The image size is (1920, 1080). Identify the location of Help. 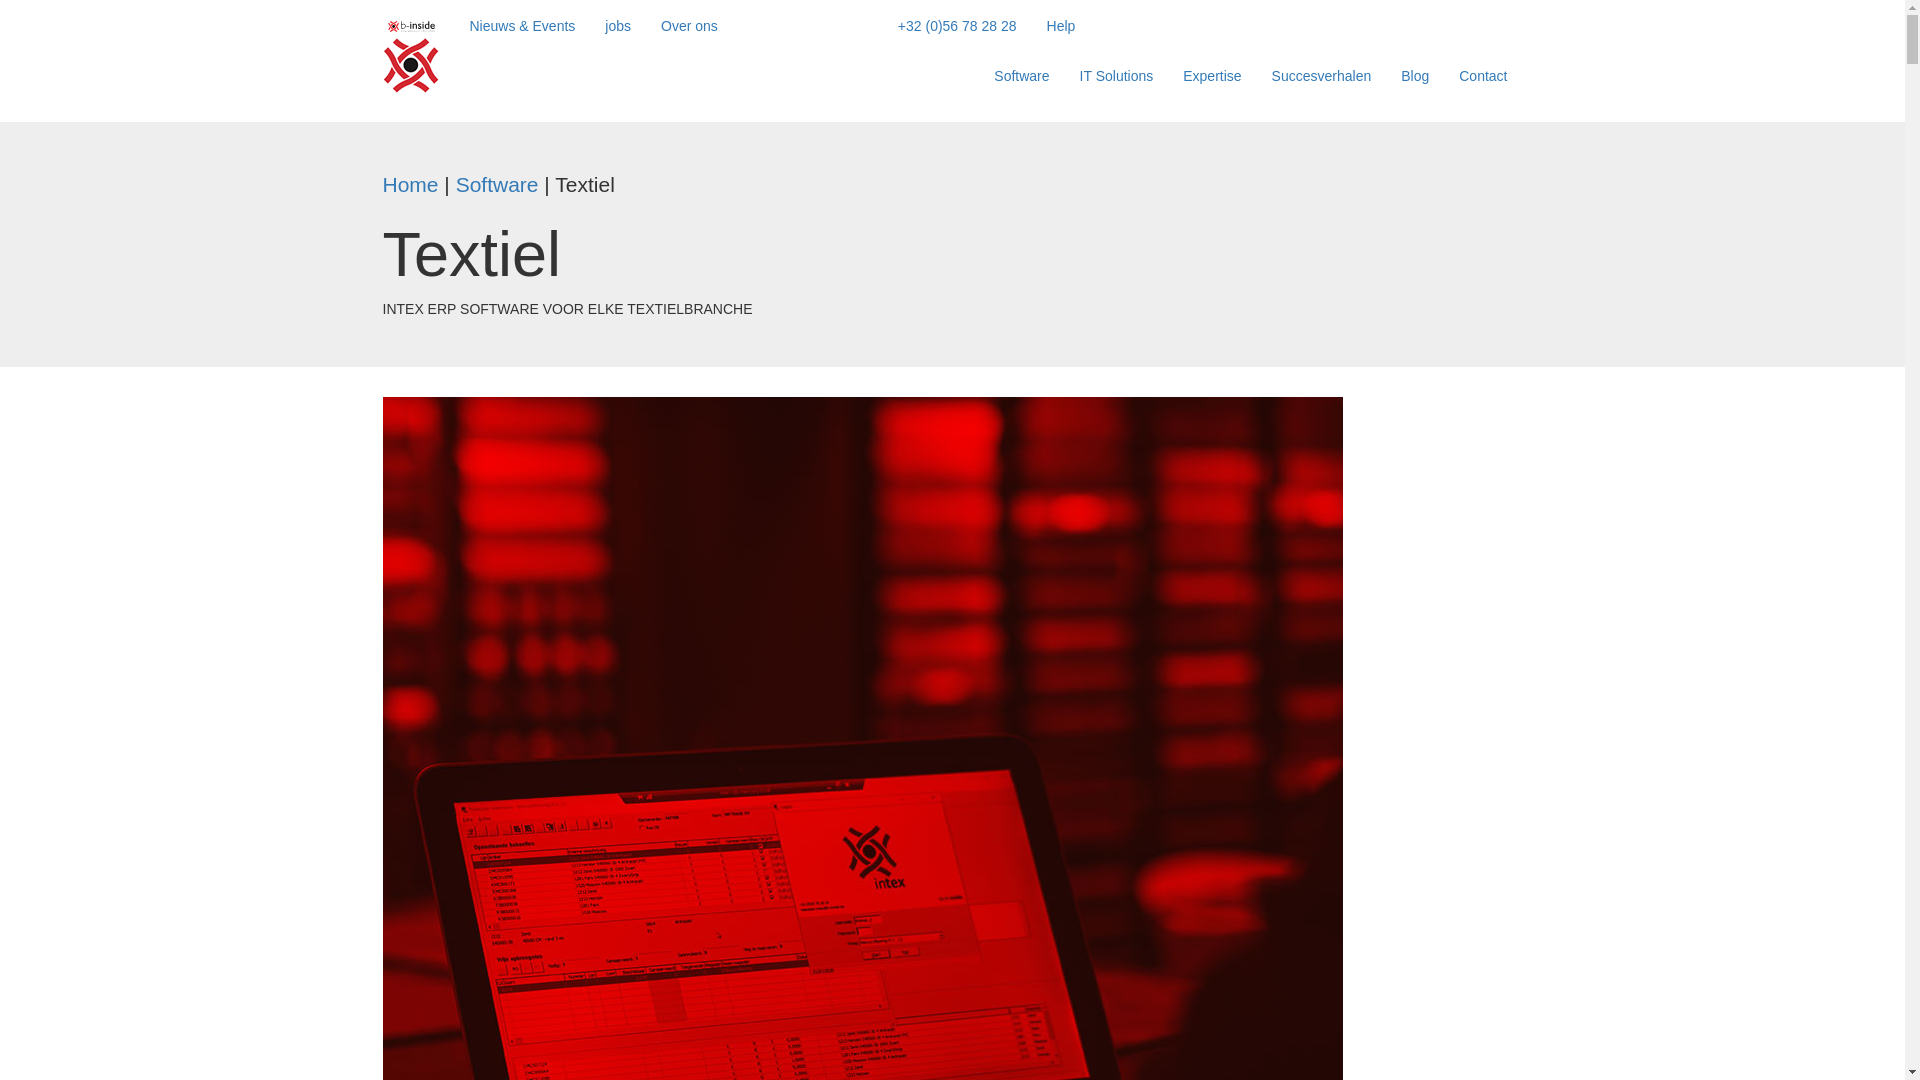
(1062, 26).